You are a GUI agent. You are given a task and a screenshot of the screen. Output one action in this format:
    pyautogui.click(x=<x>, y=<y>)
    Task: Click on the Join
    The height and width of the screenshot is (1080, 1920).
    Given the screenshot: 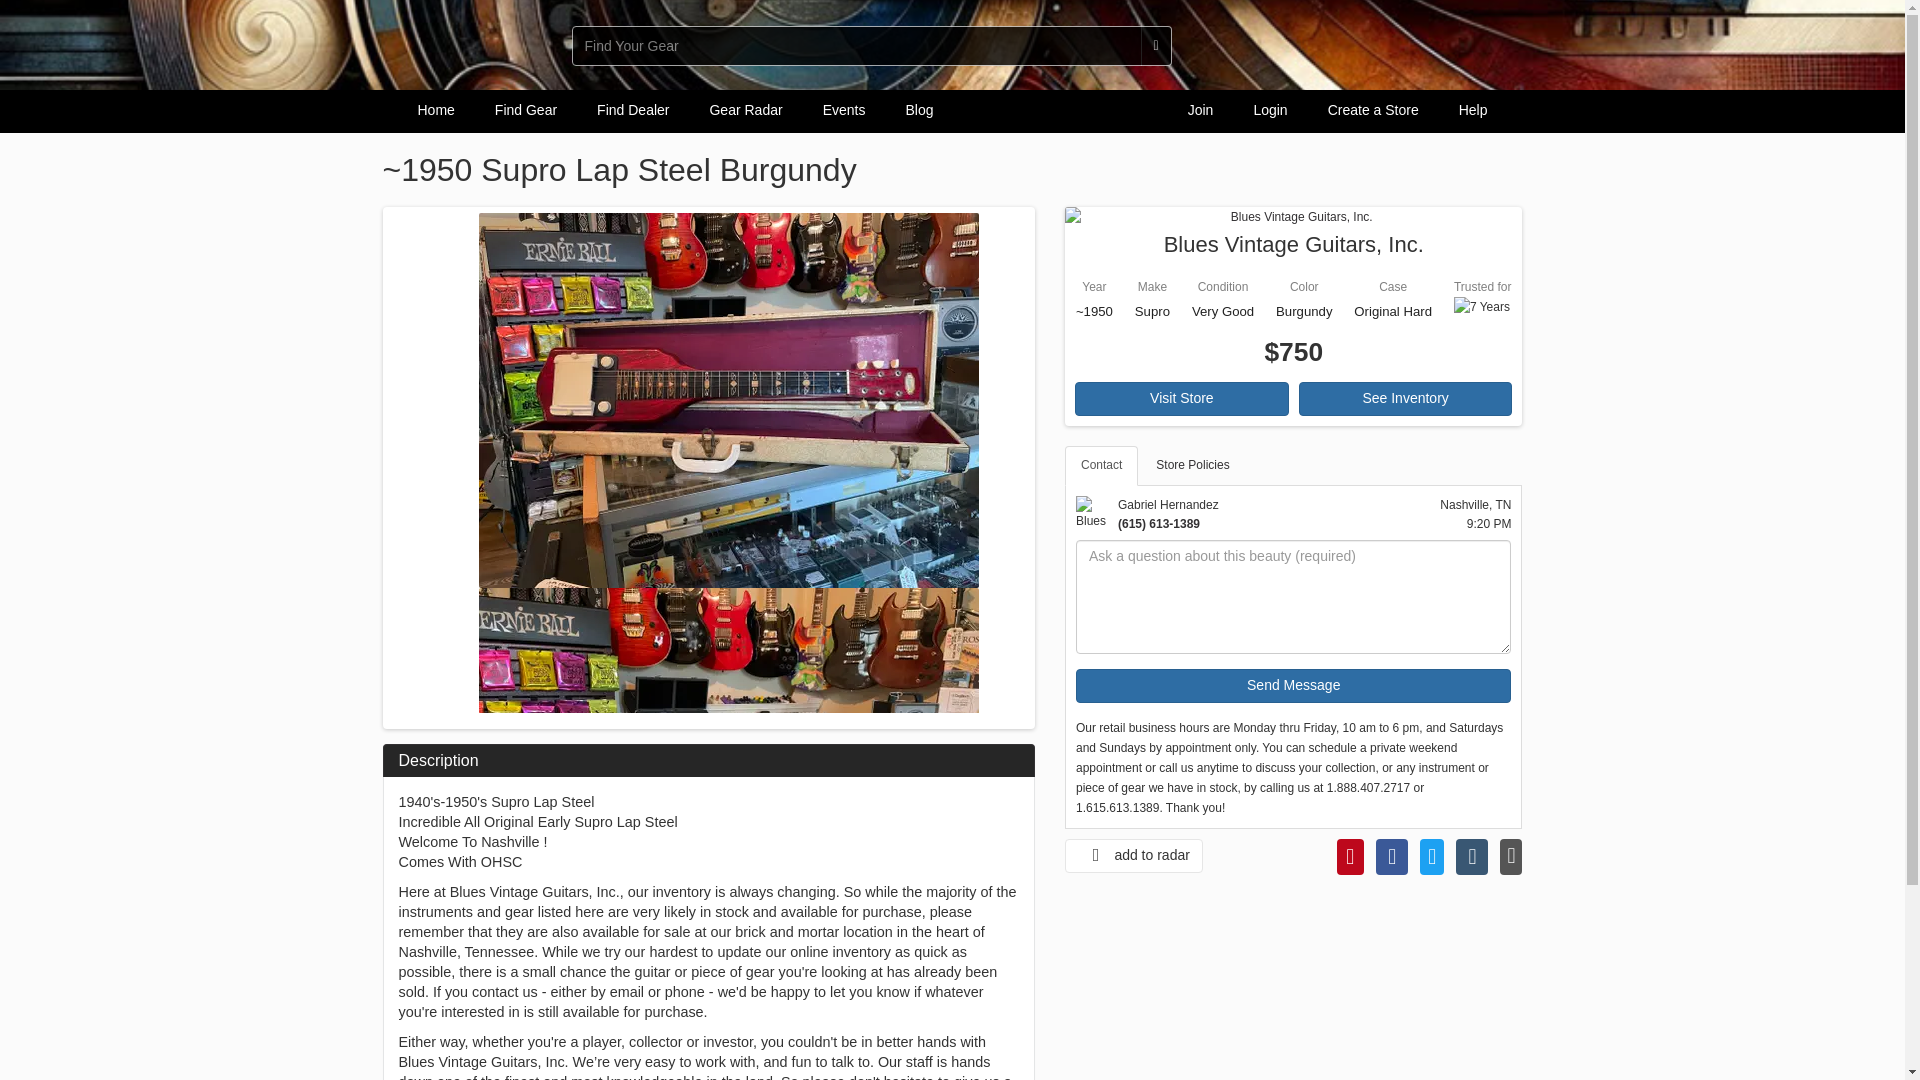 What is the action you would take?
    pyautogui.click(x=1200, y=110)
    